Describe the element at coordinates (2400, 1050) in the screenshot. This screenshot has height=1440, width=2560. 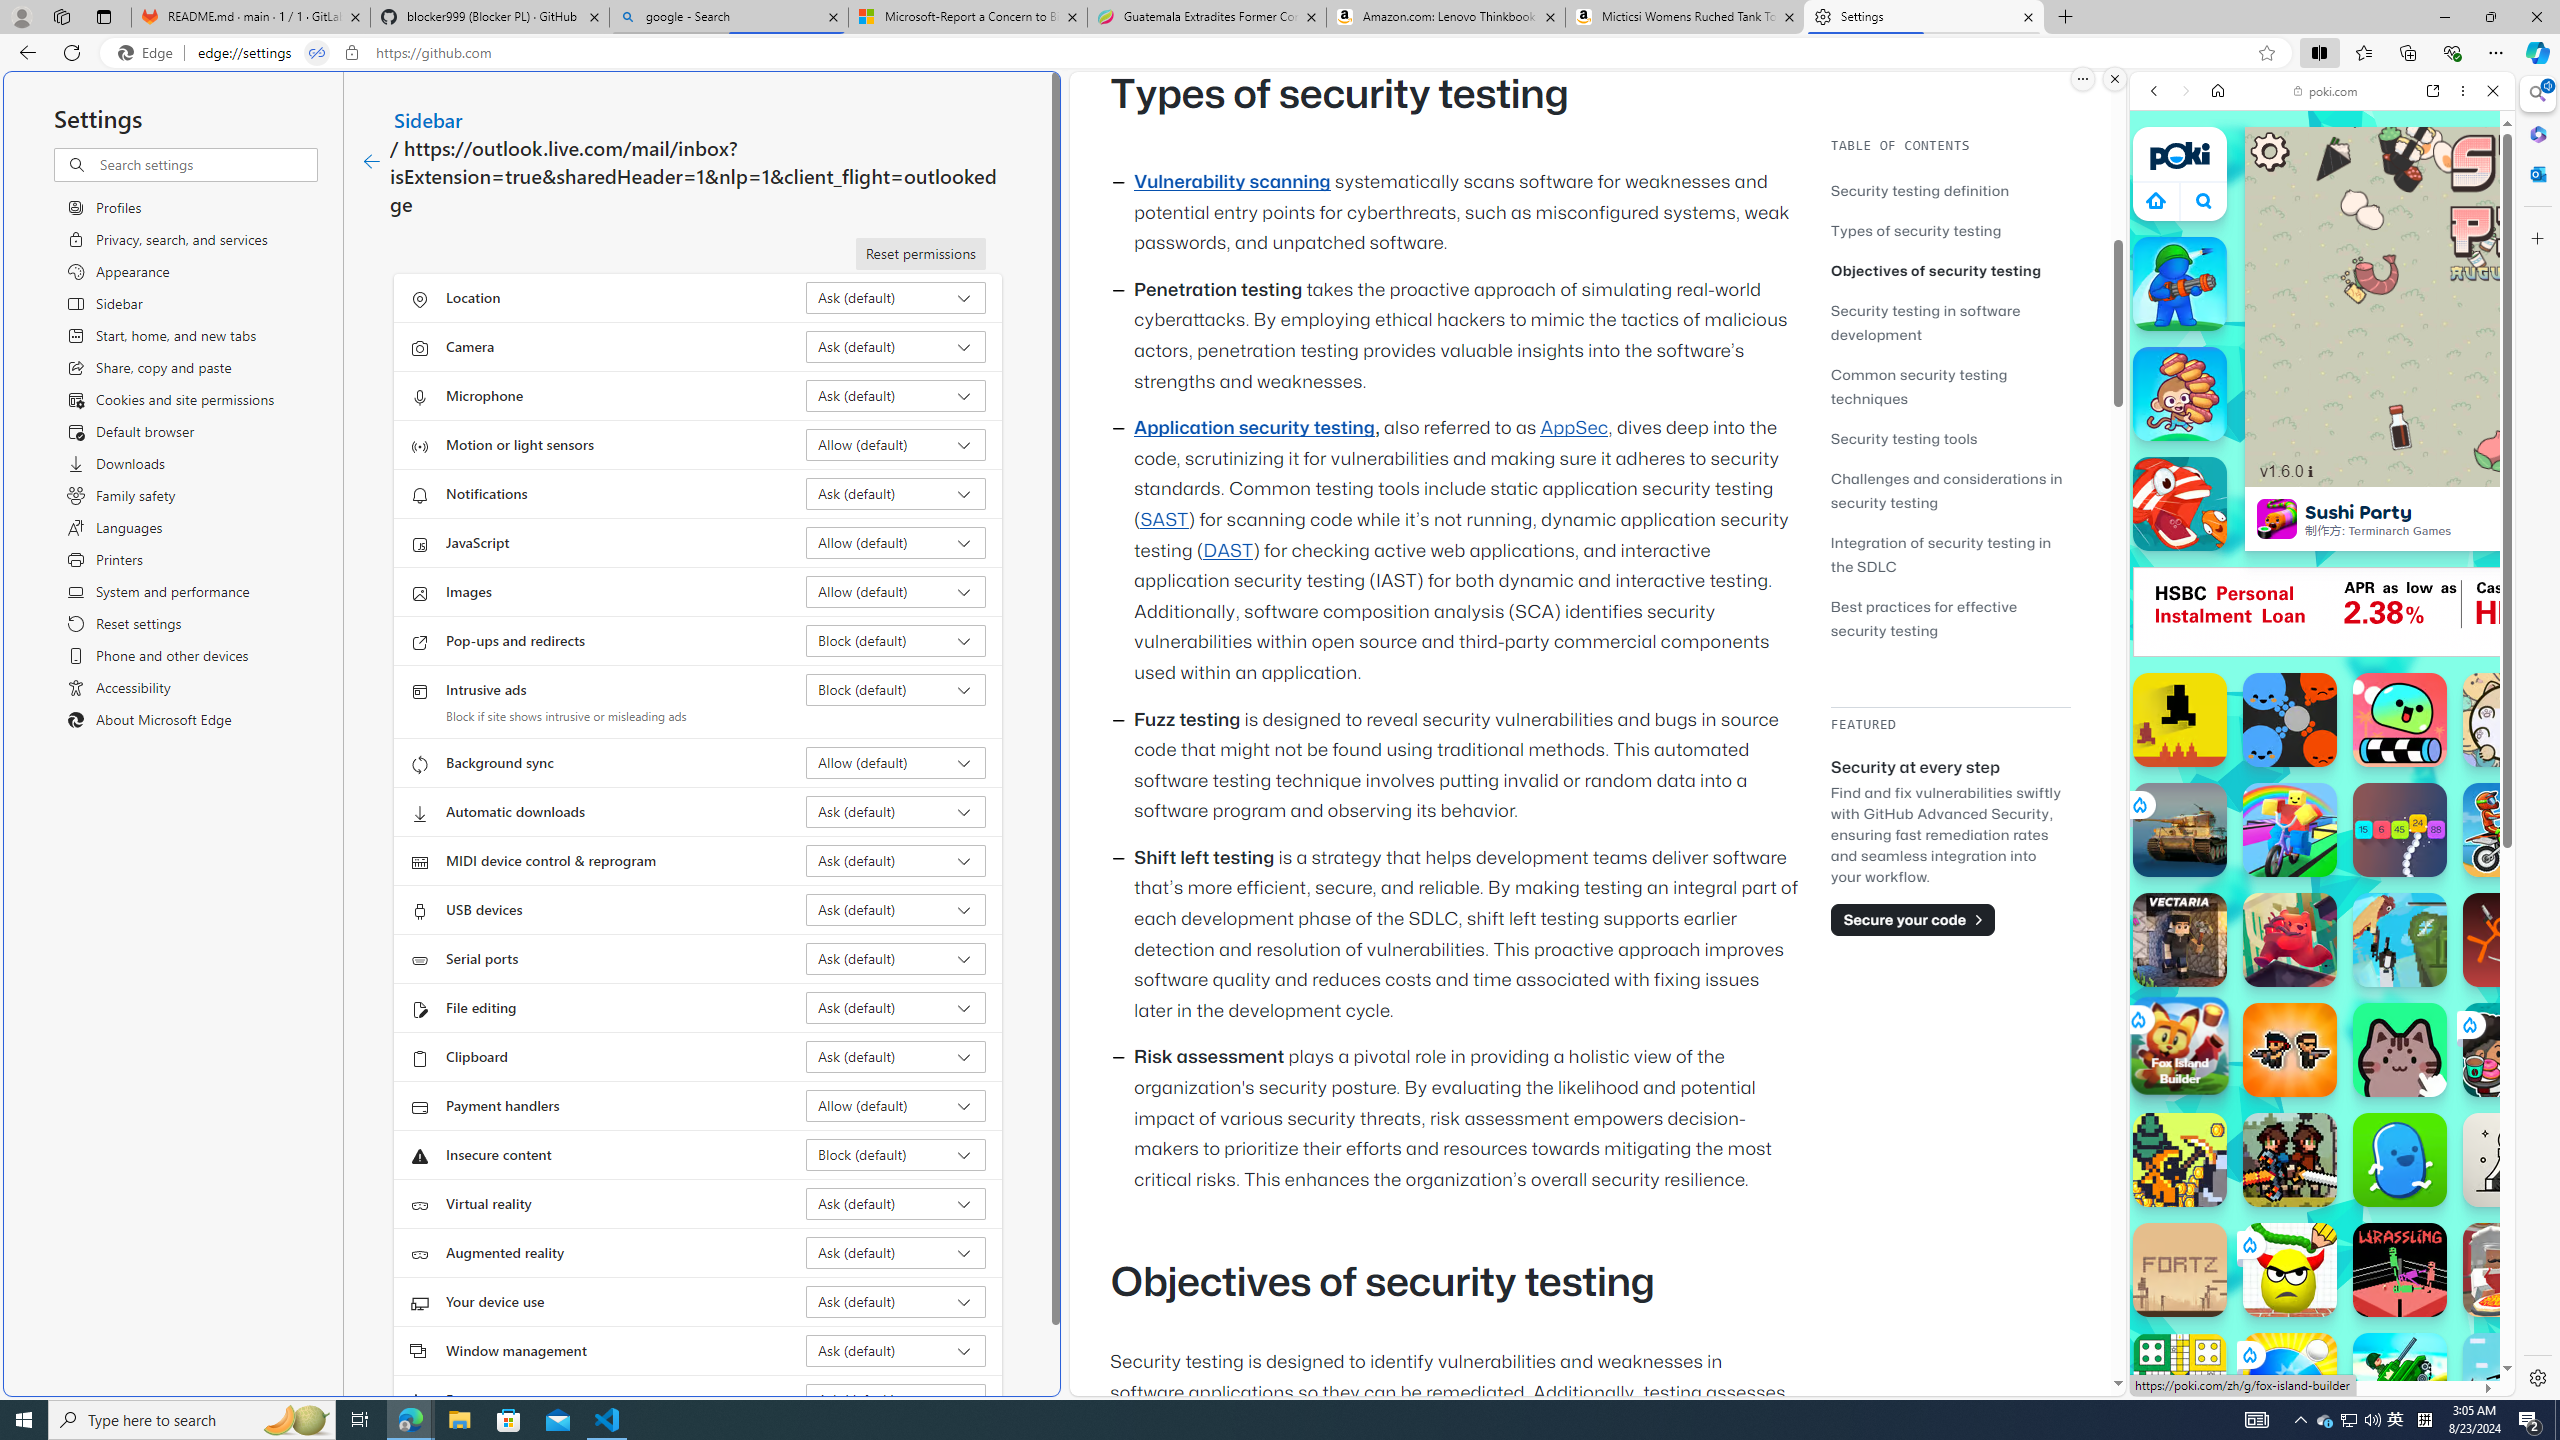
I see `Catpad` at that location.